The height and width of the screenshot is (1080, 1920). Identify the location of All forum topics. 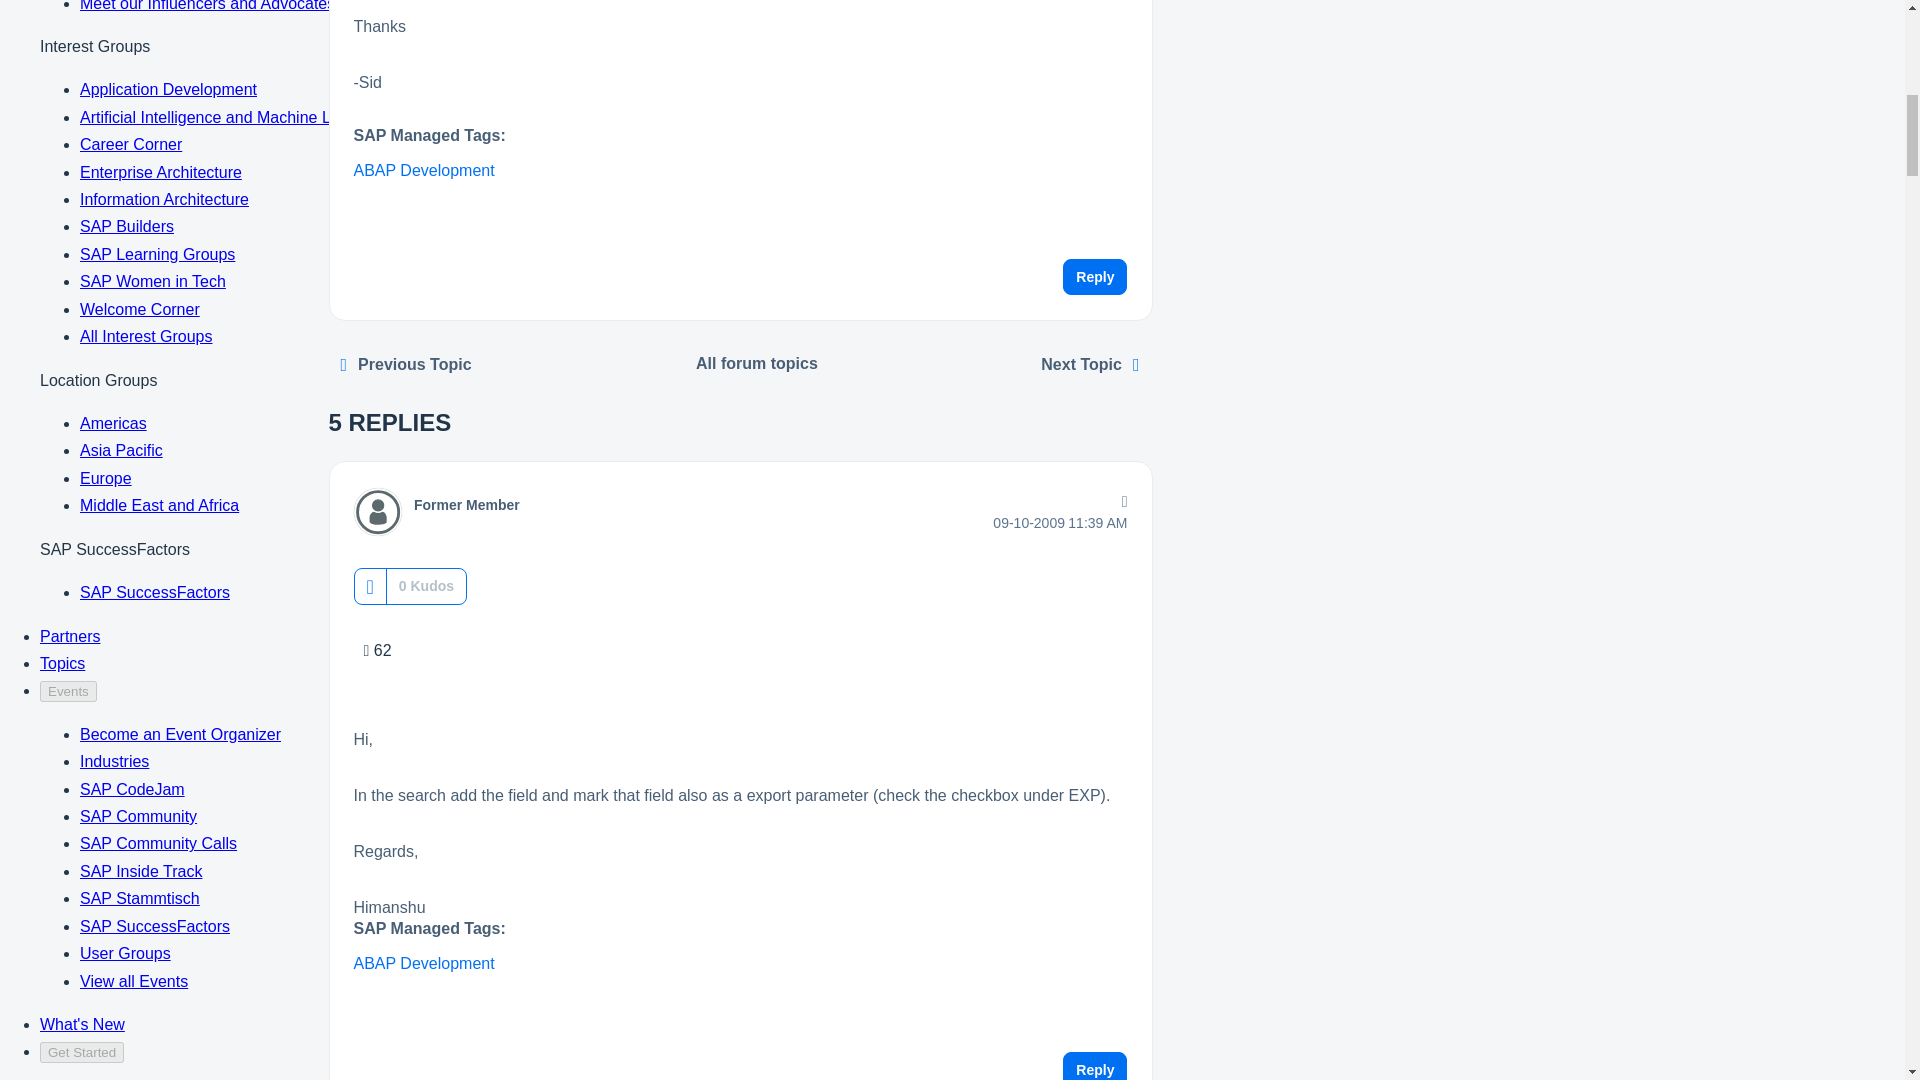
(757, 364).